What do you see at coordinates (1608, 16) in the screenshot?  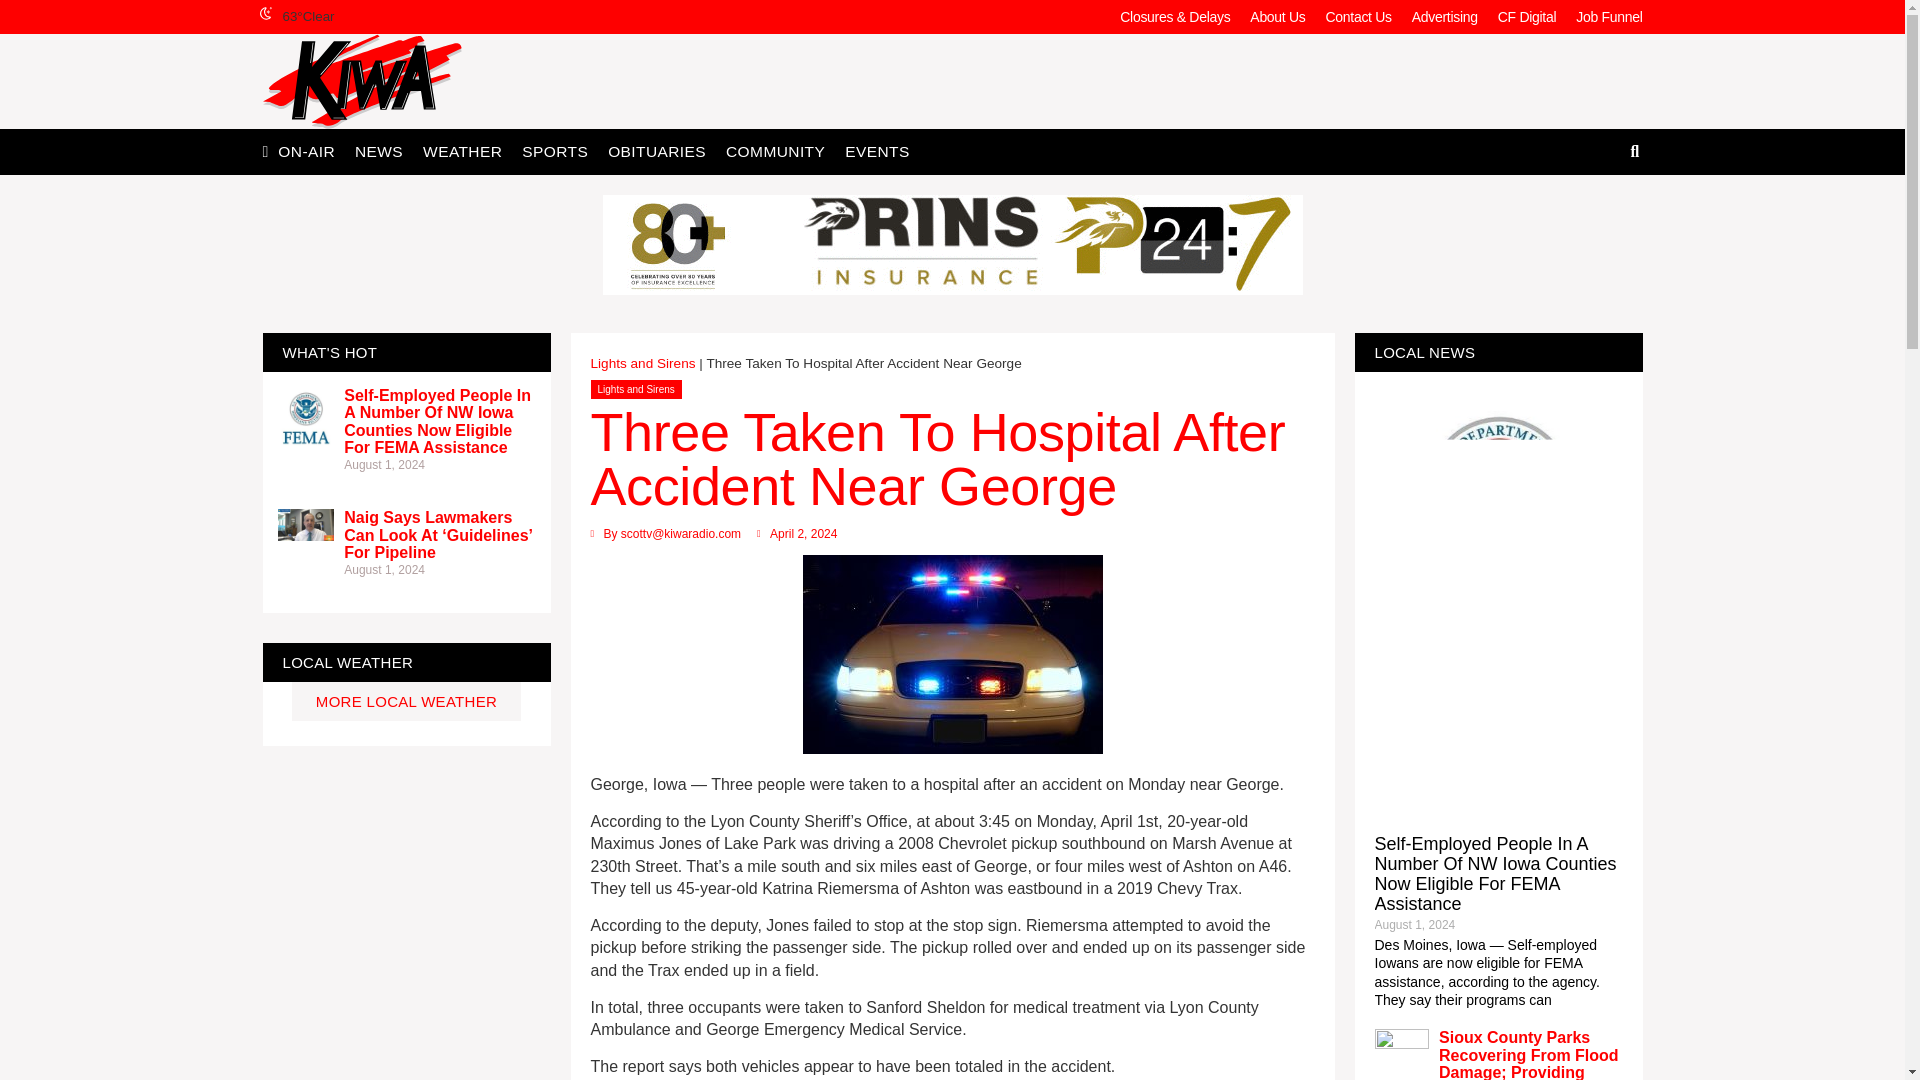 I see `Job Funnel` at bounding box center [1608, 16].